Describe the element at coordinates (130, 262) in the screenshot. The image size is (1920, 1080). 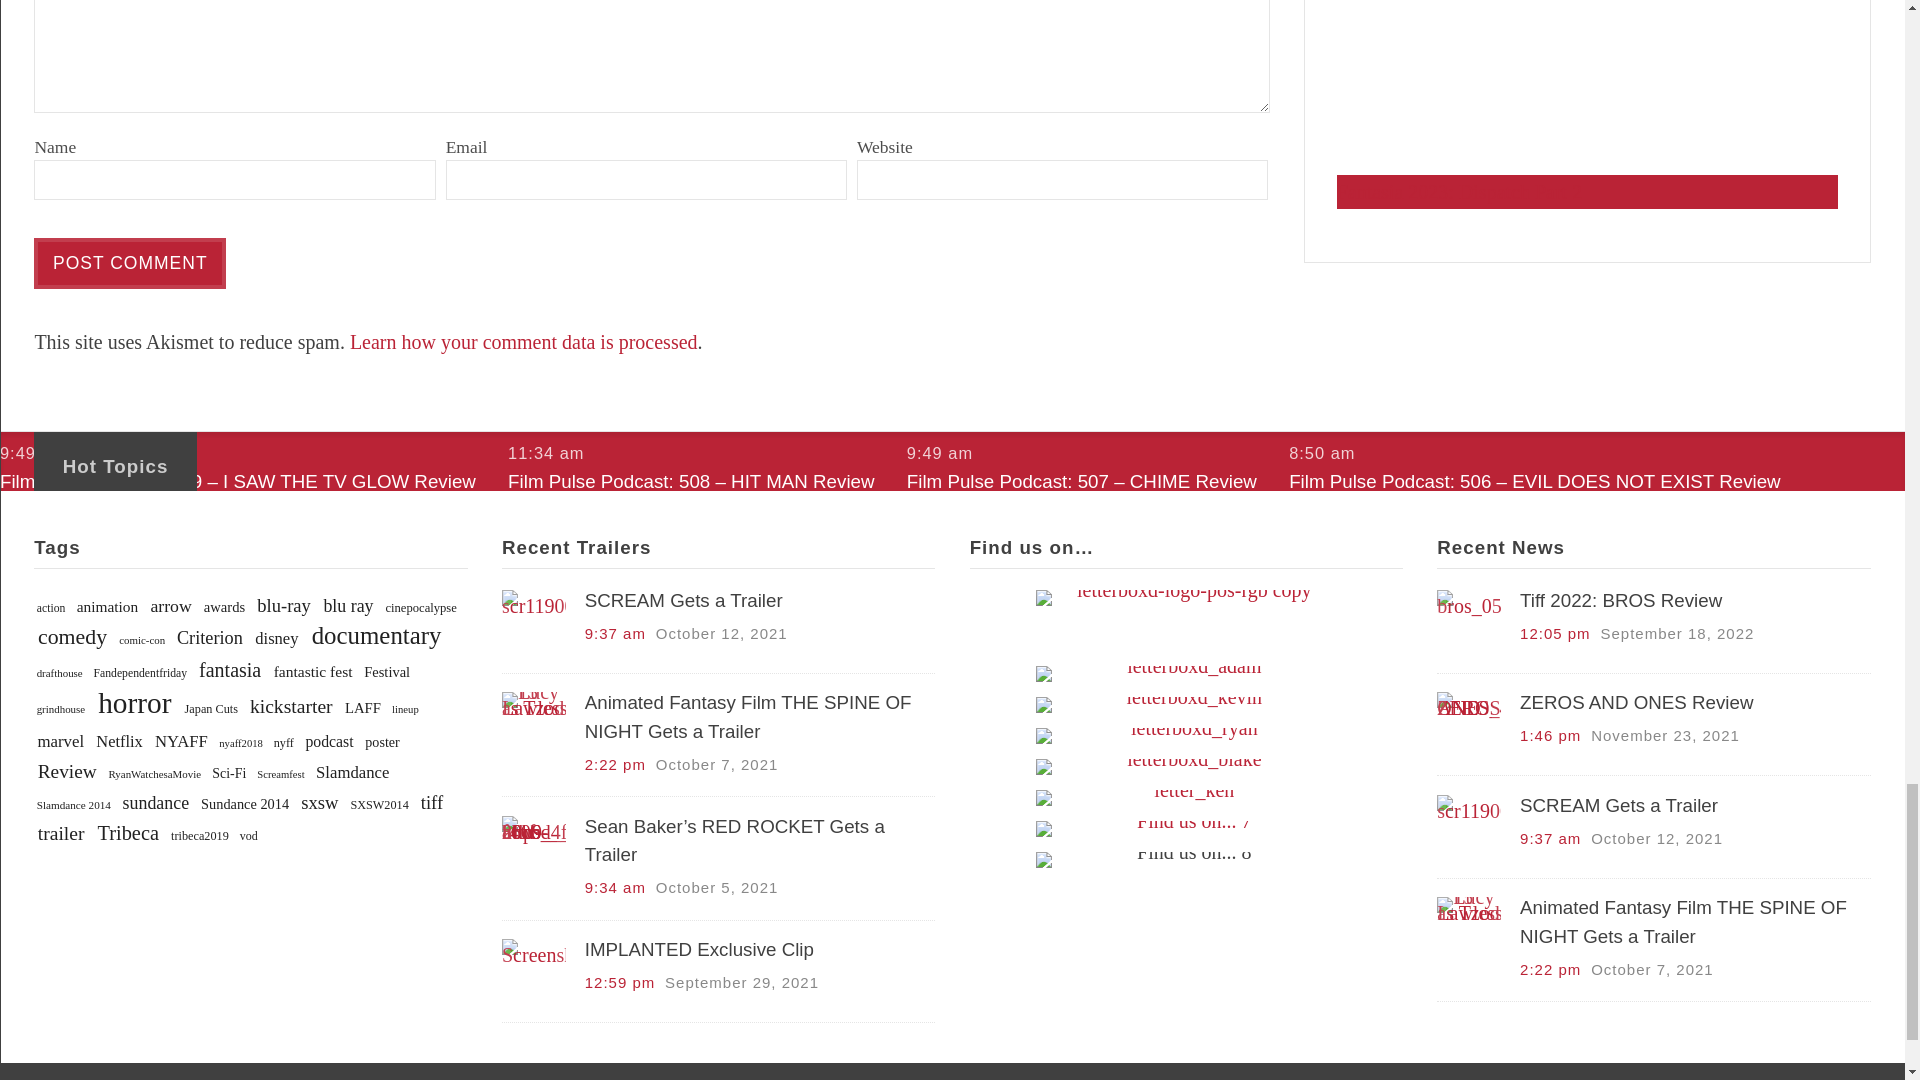
I see `Post Comment` at that location.